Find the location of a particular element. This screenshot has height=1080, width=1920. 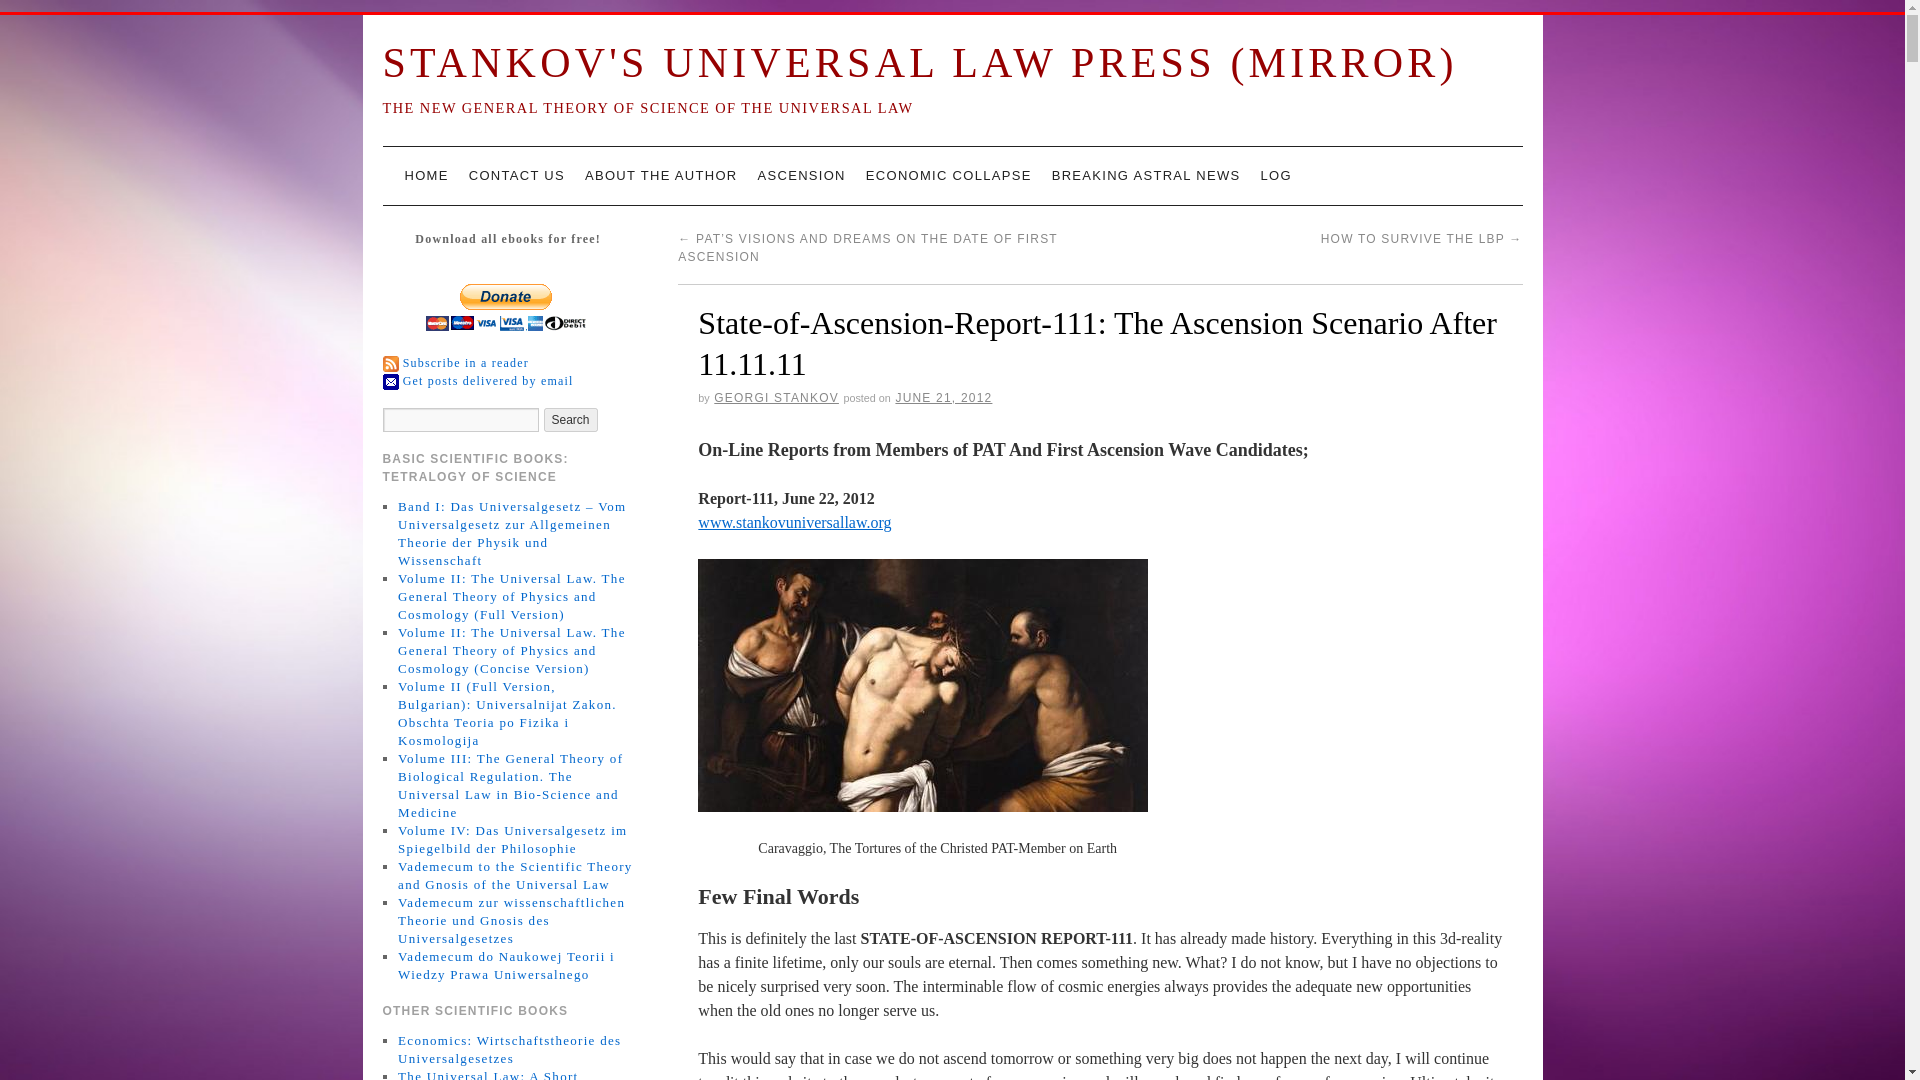

PayPal - The safer, easier way to pay online! is located at coordinates (506, 307).